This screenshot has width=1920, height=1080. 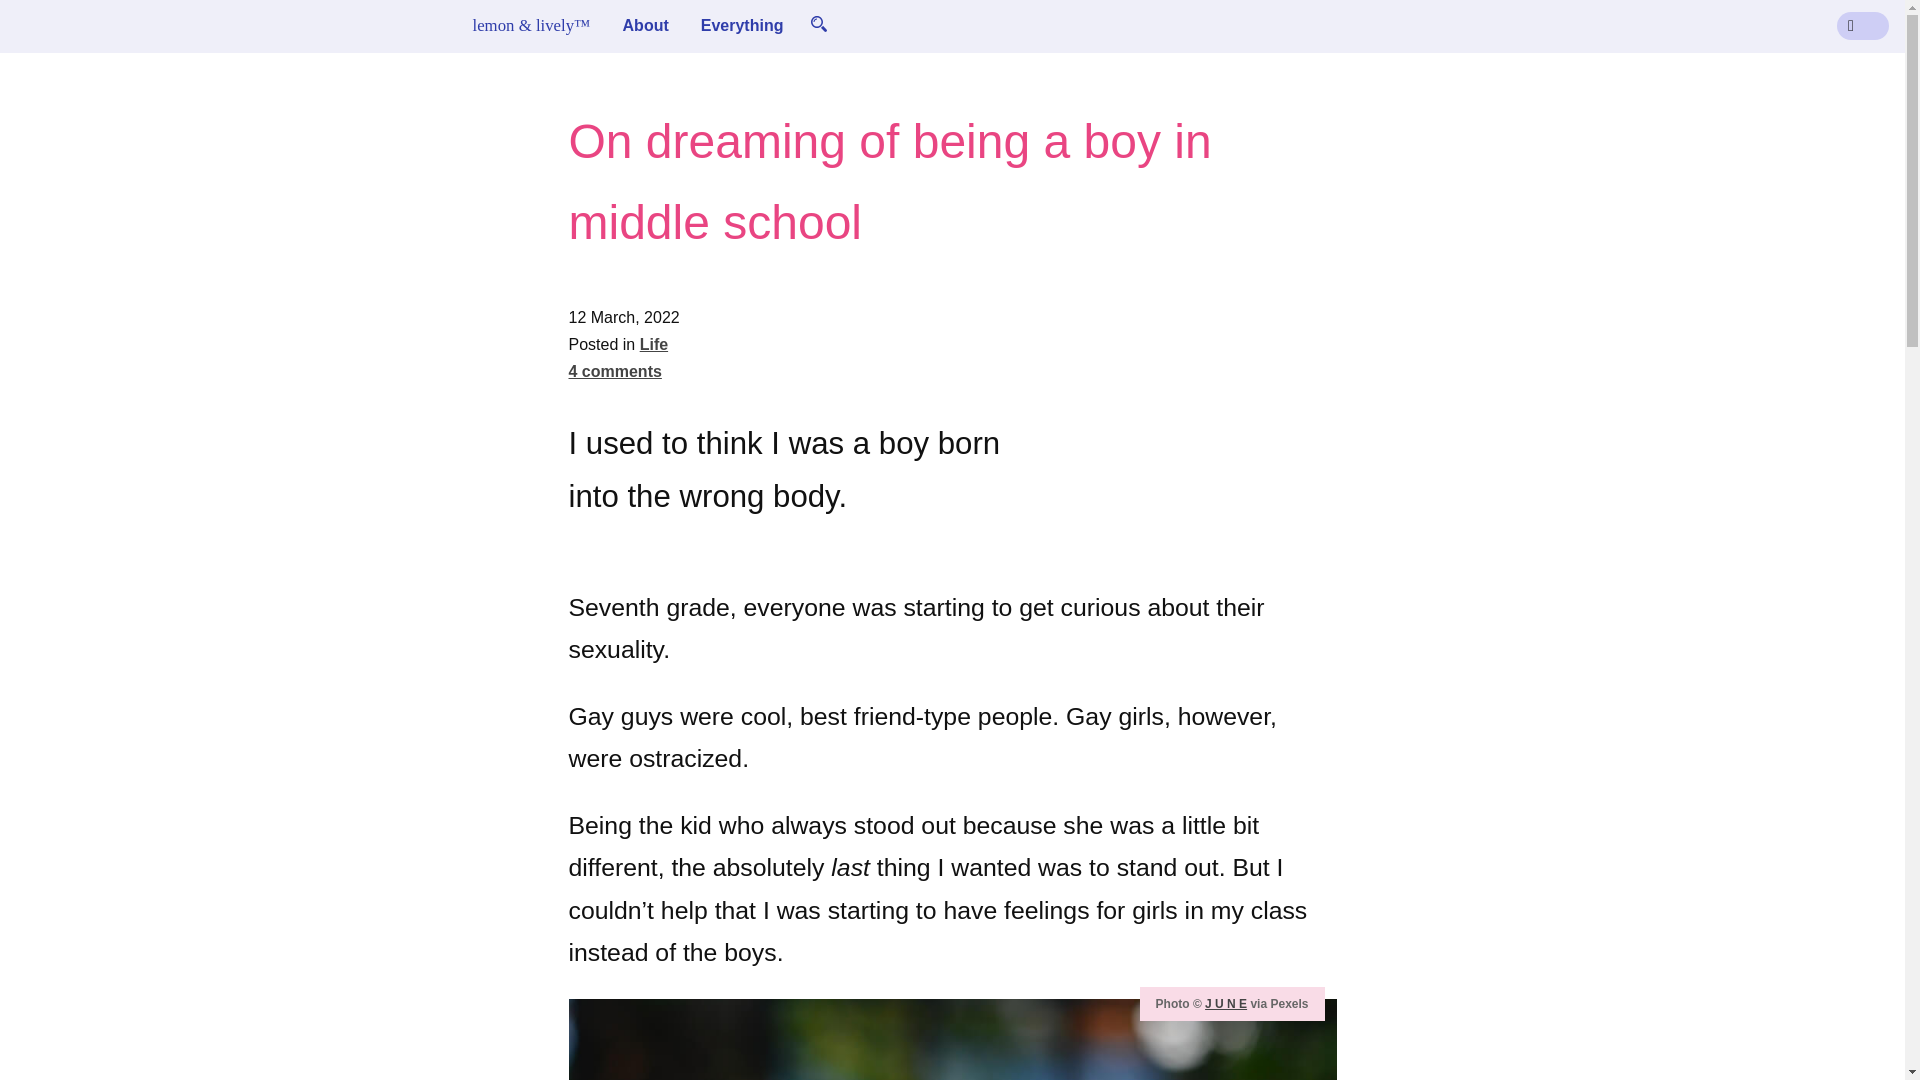 I want to click on Everything, so click(x=742, y=25).